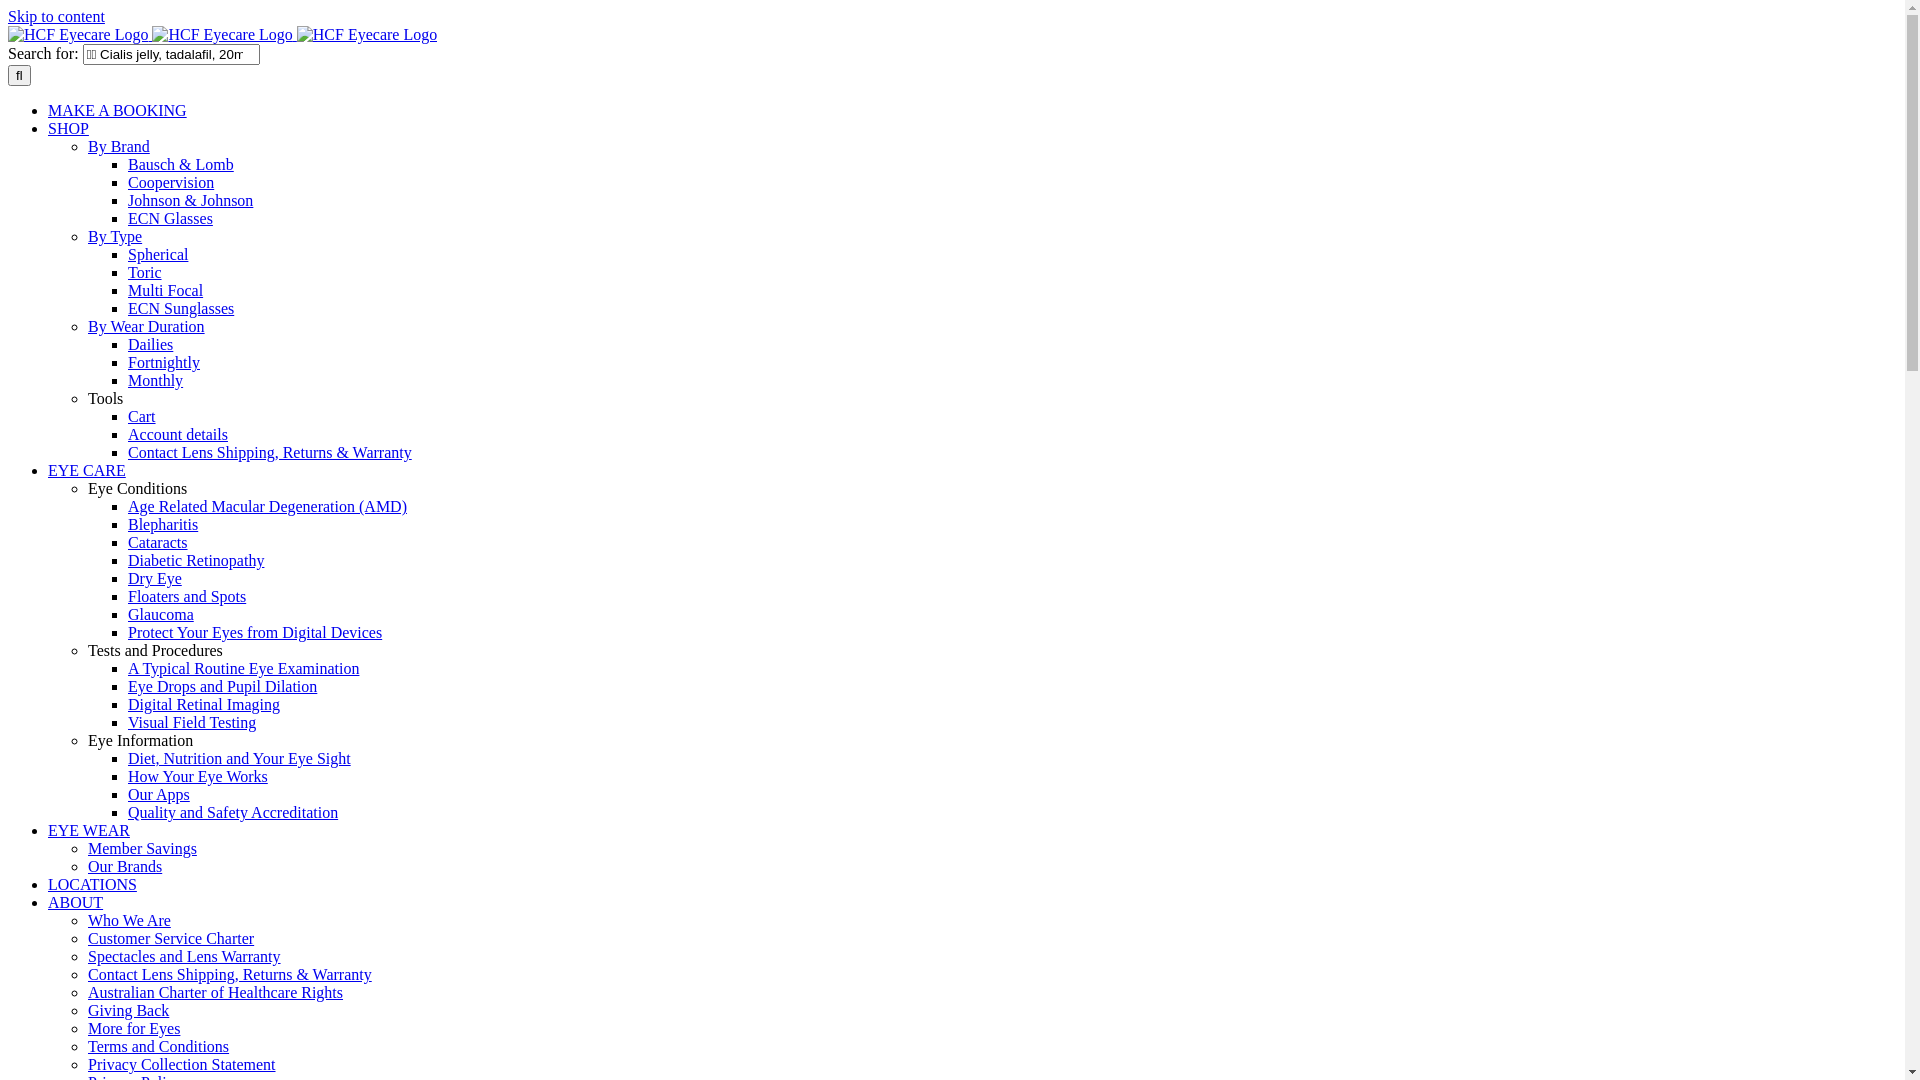 This screenshot has width=1920, height=1080. What do you see at coordinates (171, 938) in the screenshot?
I see `Customer Service Charter` at bounding box center [171, 938].